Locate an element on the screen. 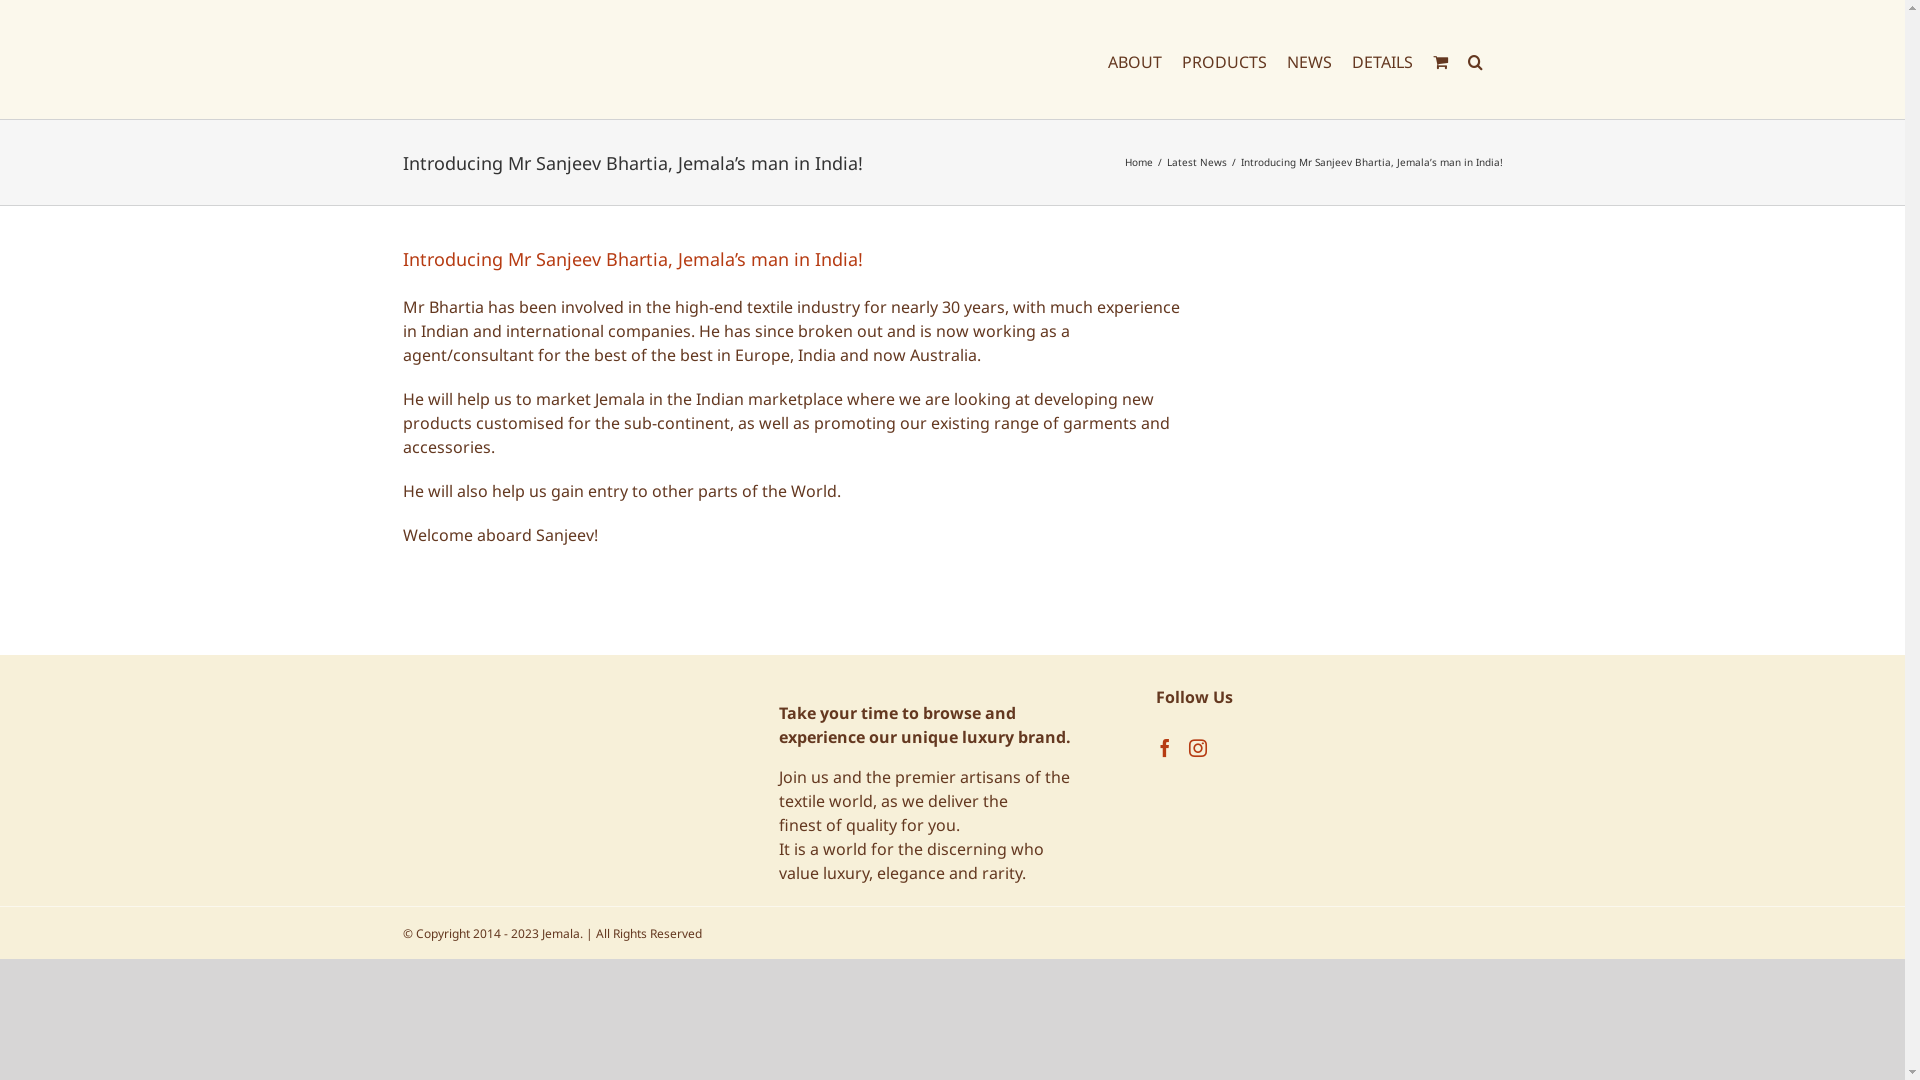  DETAILS is located at coordinates (1382, 60).